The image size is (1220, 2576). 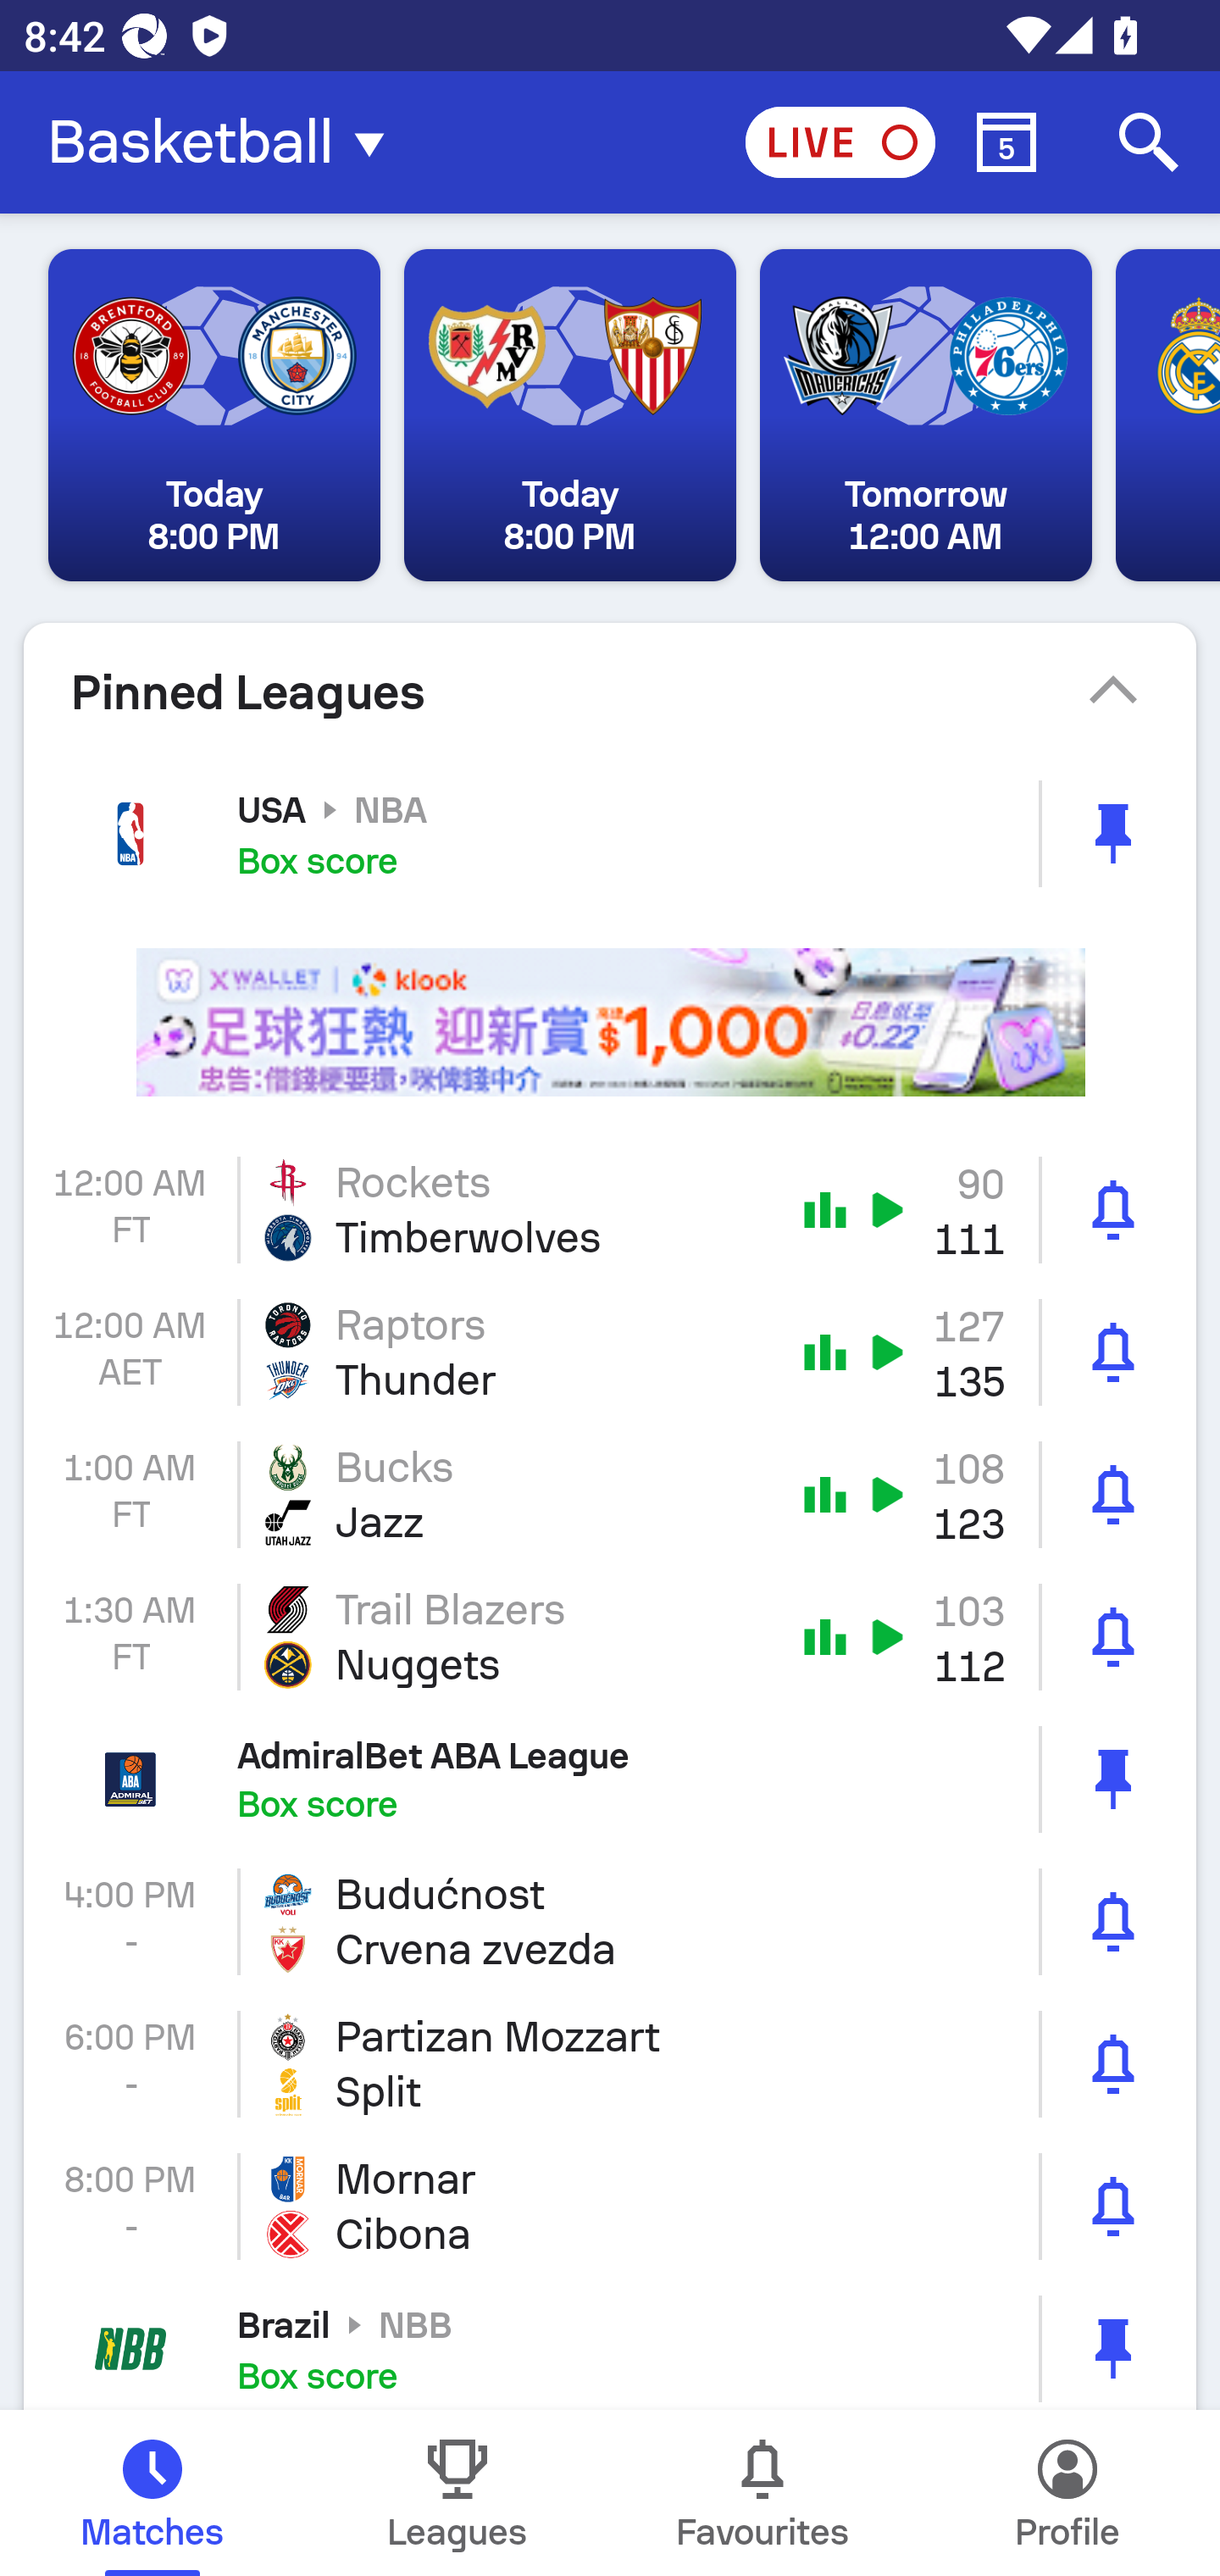 I want to click on 1:00 AM FT Bucks Jazz 108 123, so click(x=610, y=1495).